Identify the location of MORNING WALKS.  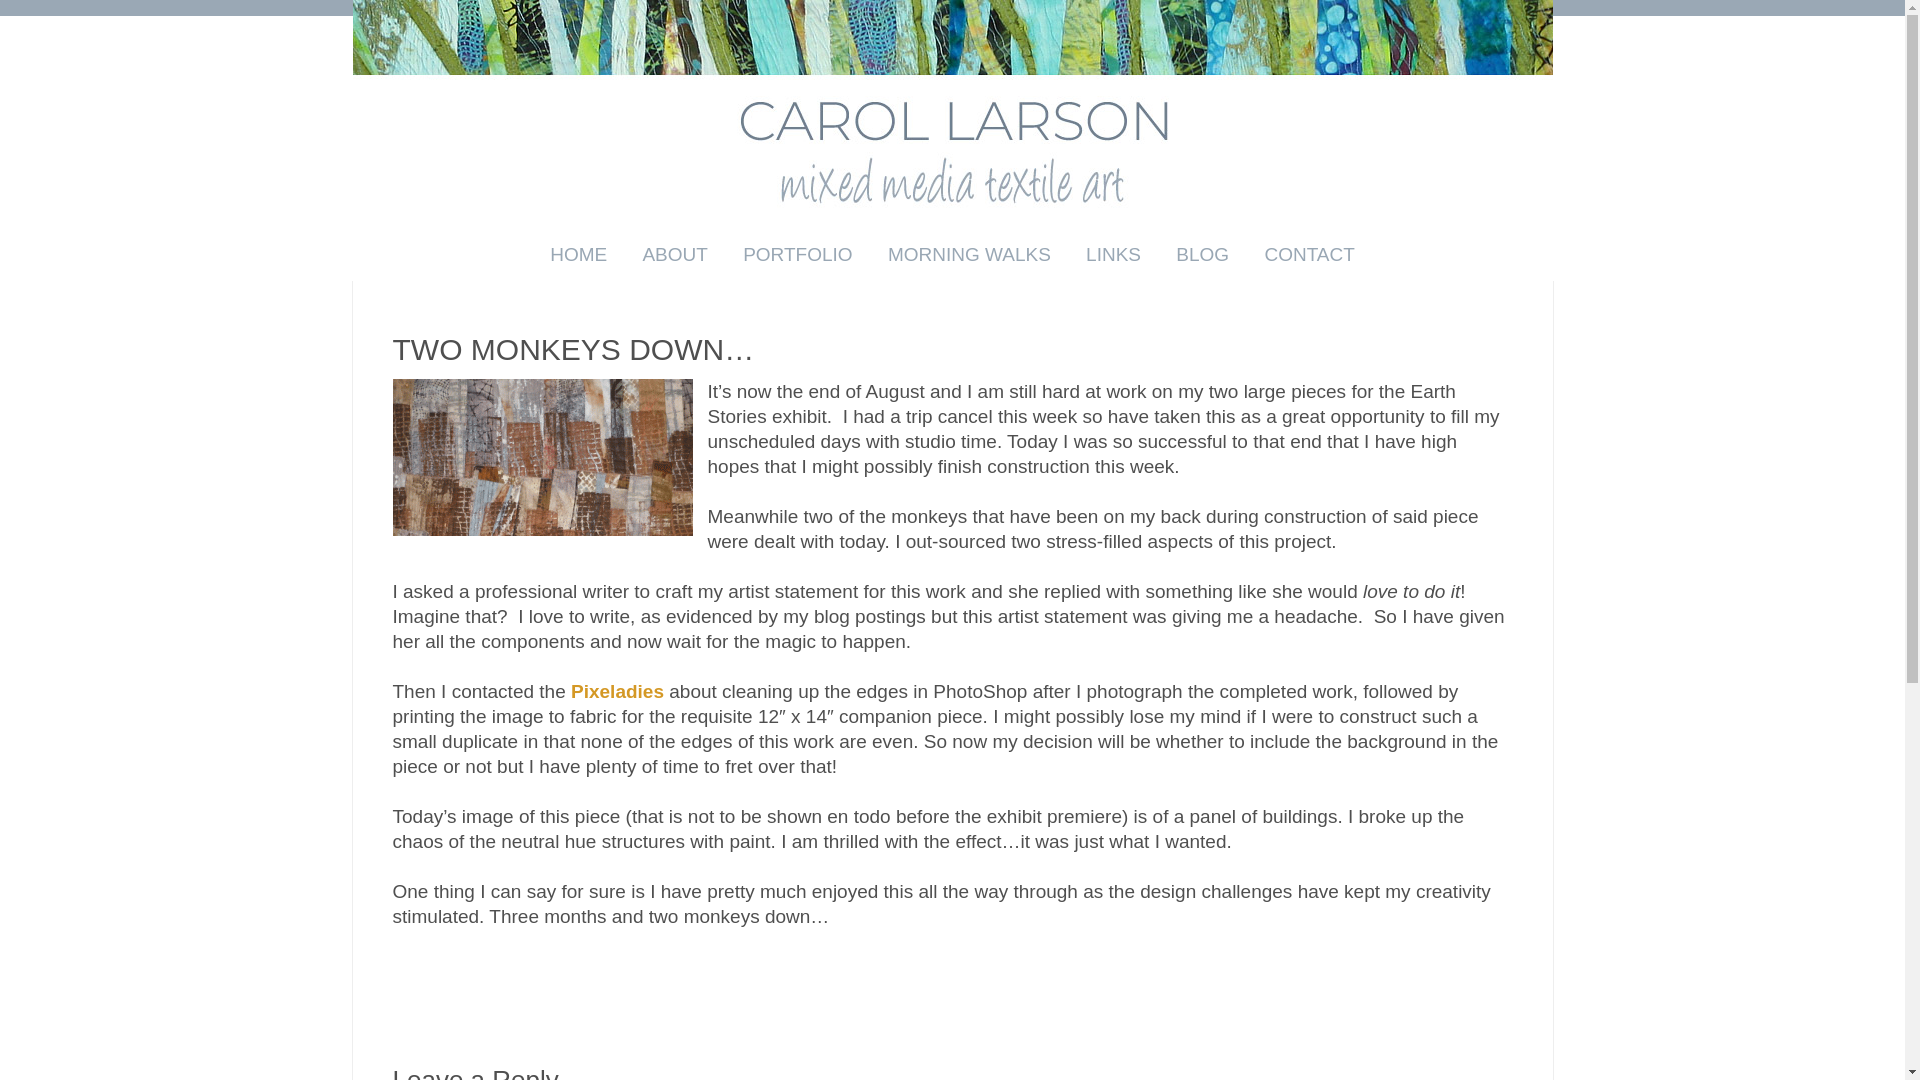
(969, 254).